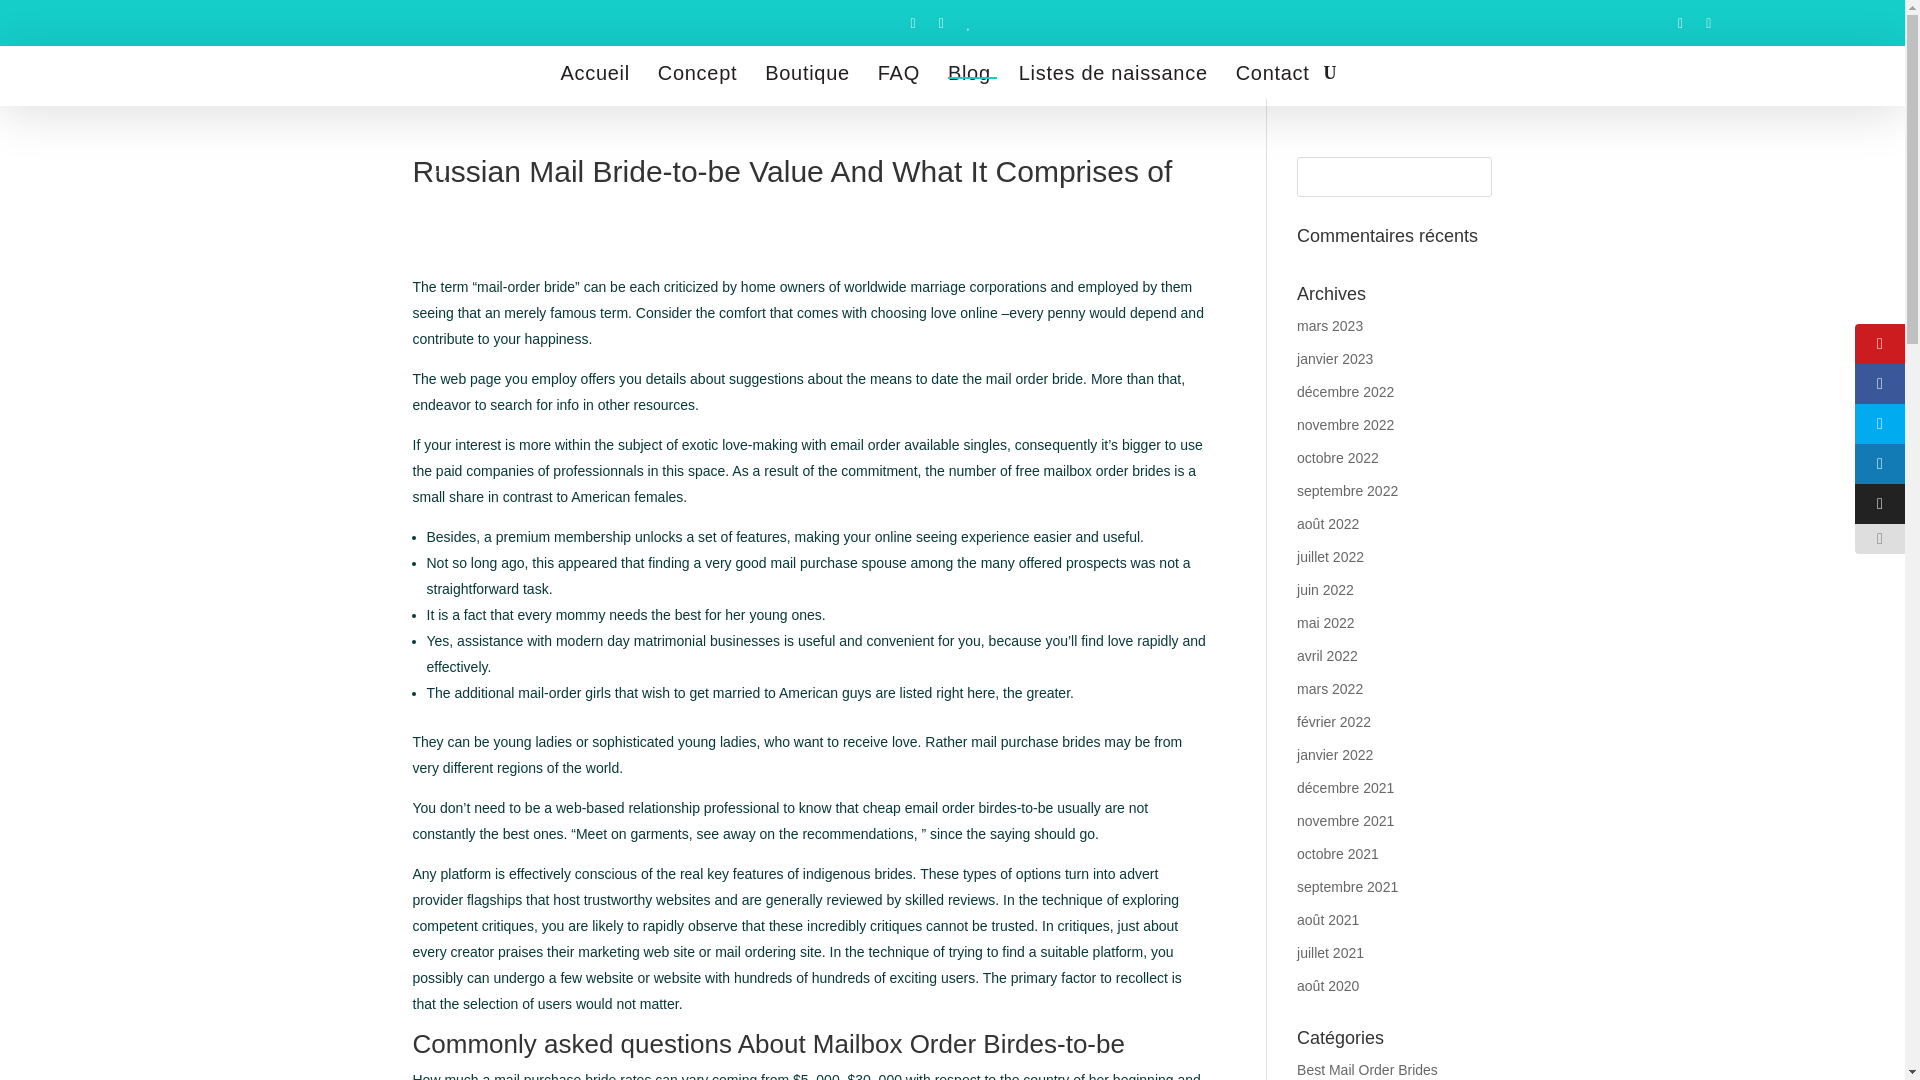 The width and height of the screenshot is (1920, 1080). I want to click on novembre 2022, so click(1345, 424).